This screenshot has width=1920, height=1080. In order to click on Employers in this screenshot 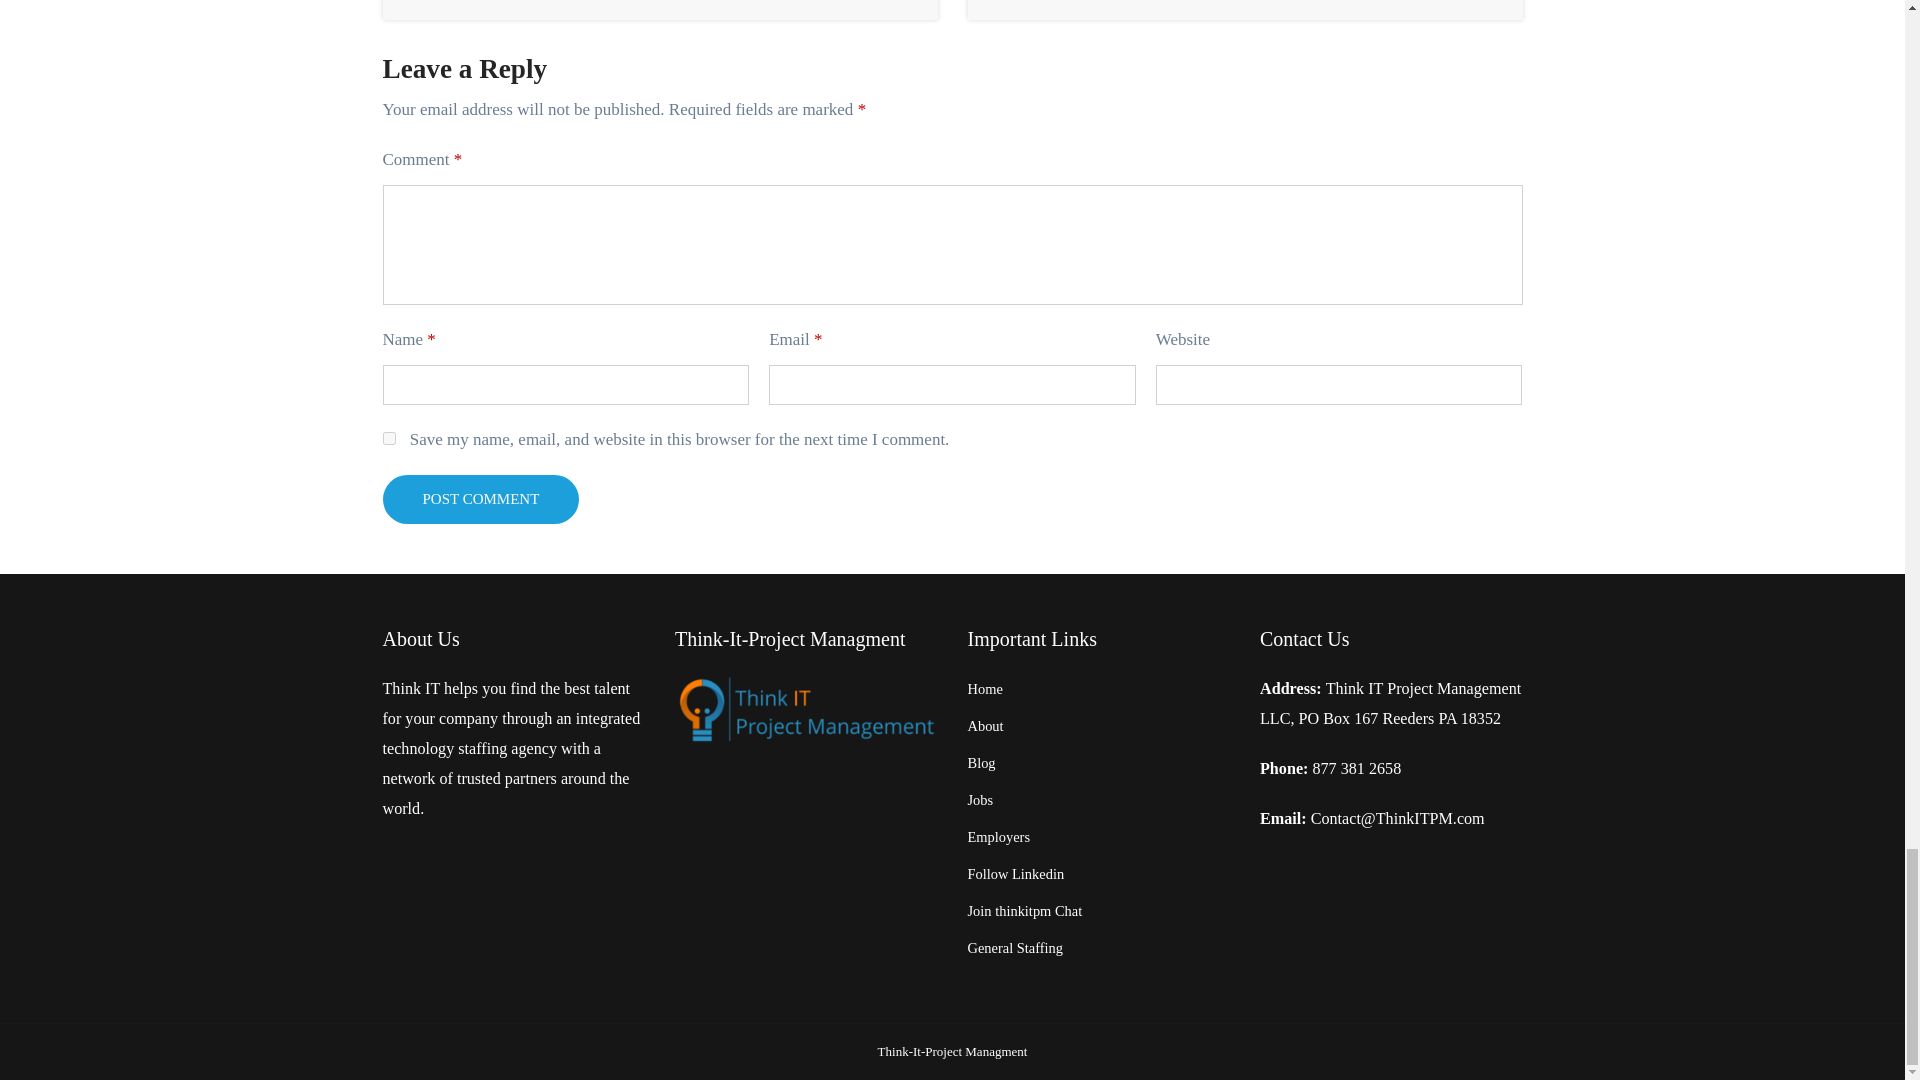, I will do `click(999, 836)`.